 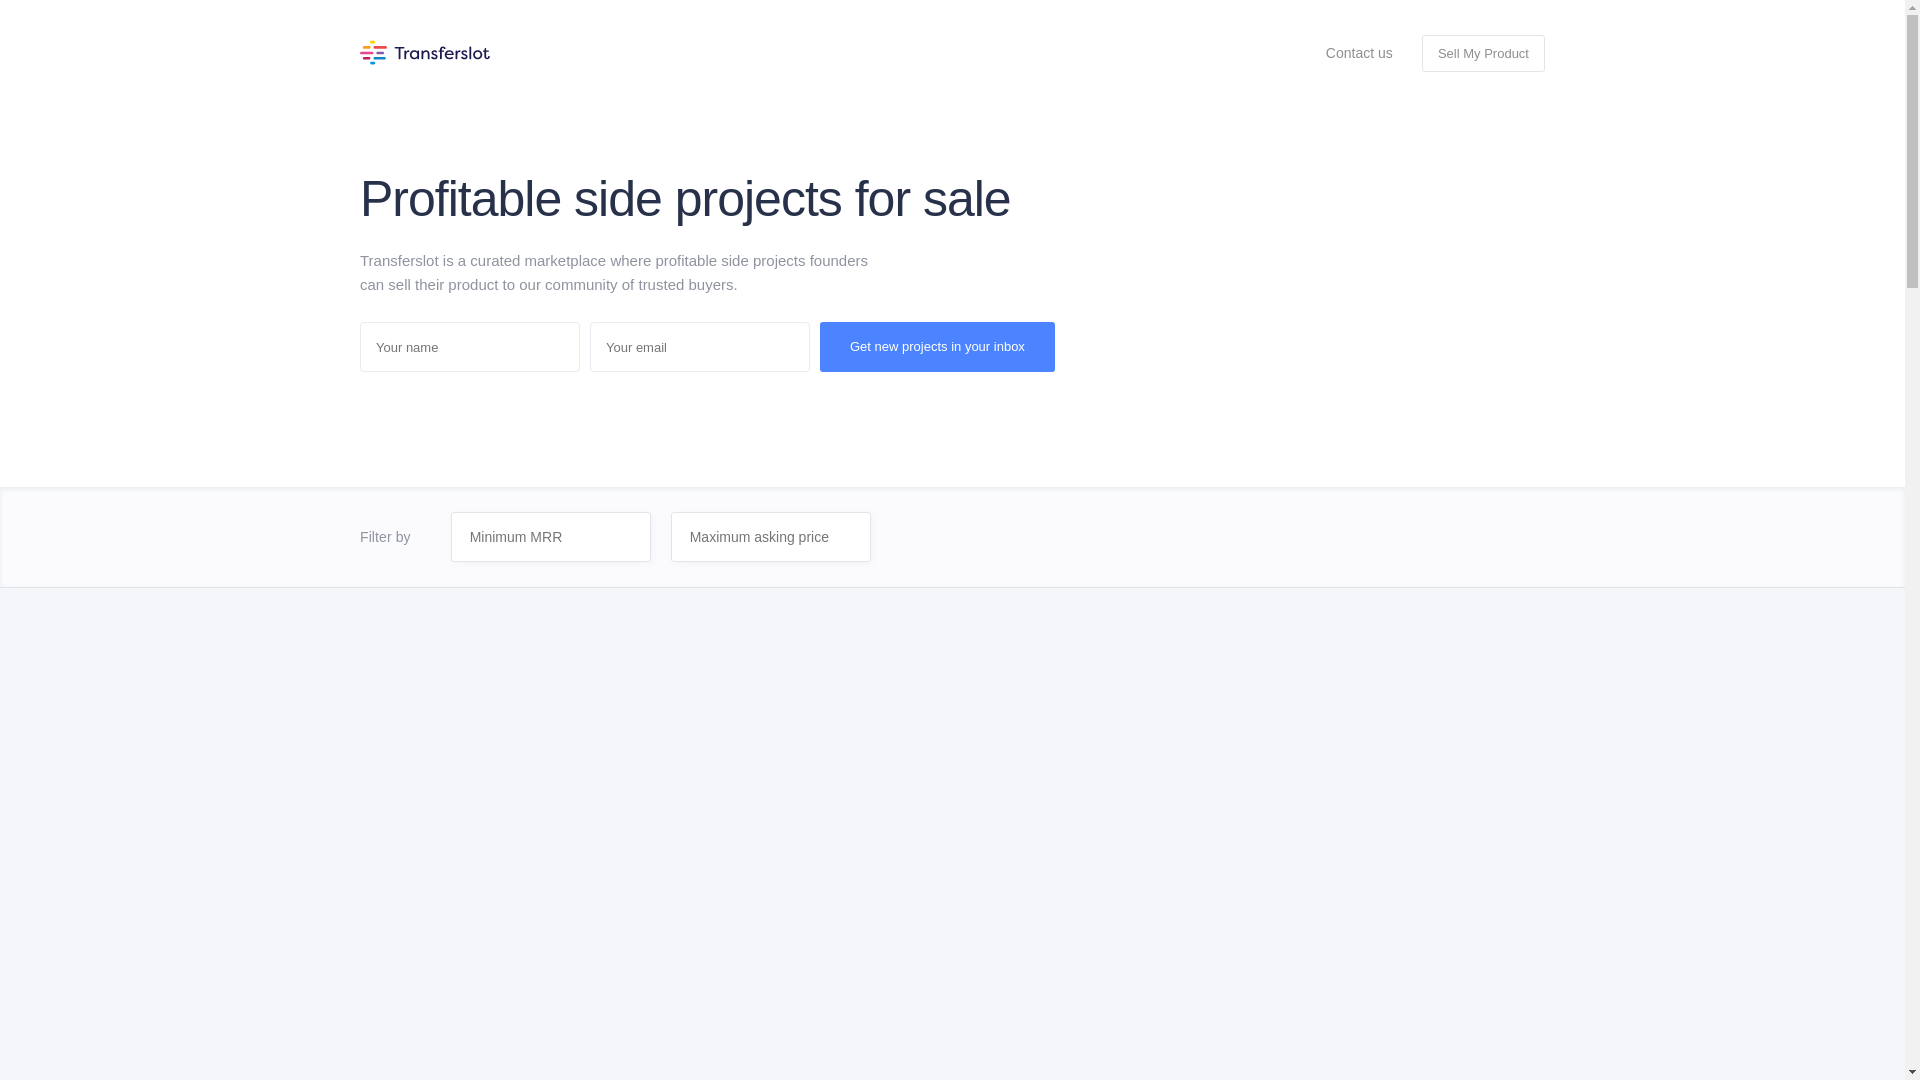 What do you see at coordinates (1484, 53) in the screenshot?
I see `Sell My Product` at bounding box center [1484, 53].